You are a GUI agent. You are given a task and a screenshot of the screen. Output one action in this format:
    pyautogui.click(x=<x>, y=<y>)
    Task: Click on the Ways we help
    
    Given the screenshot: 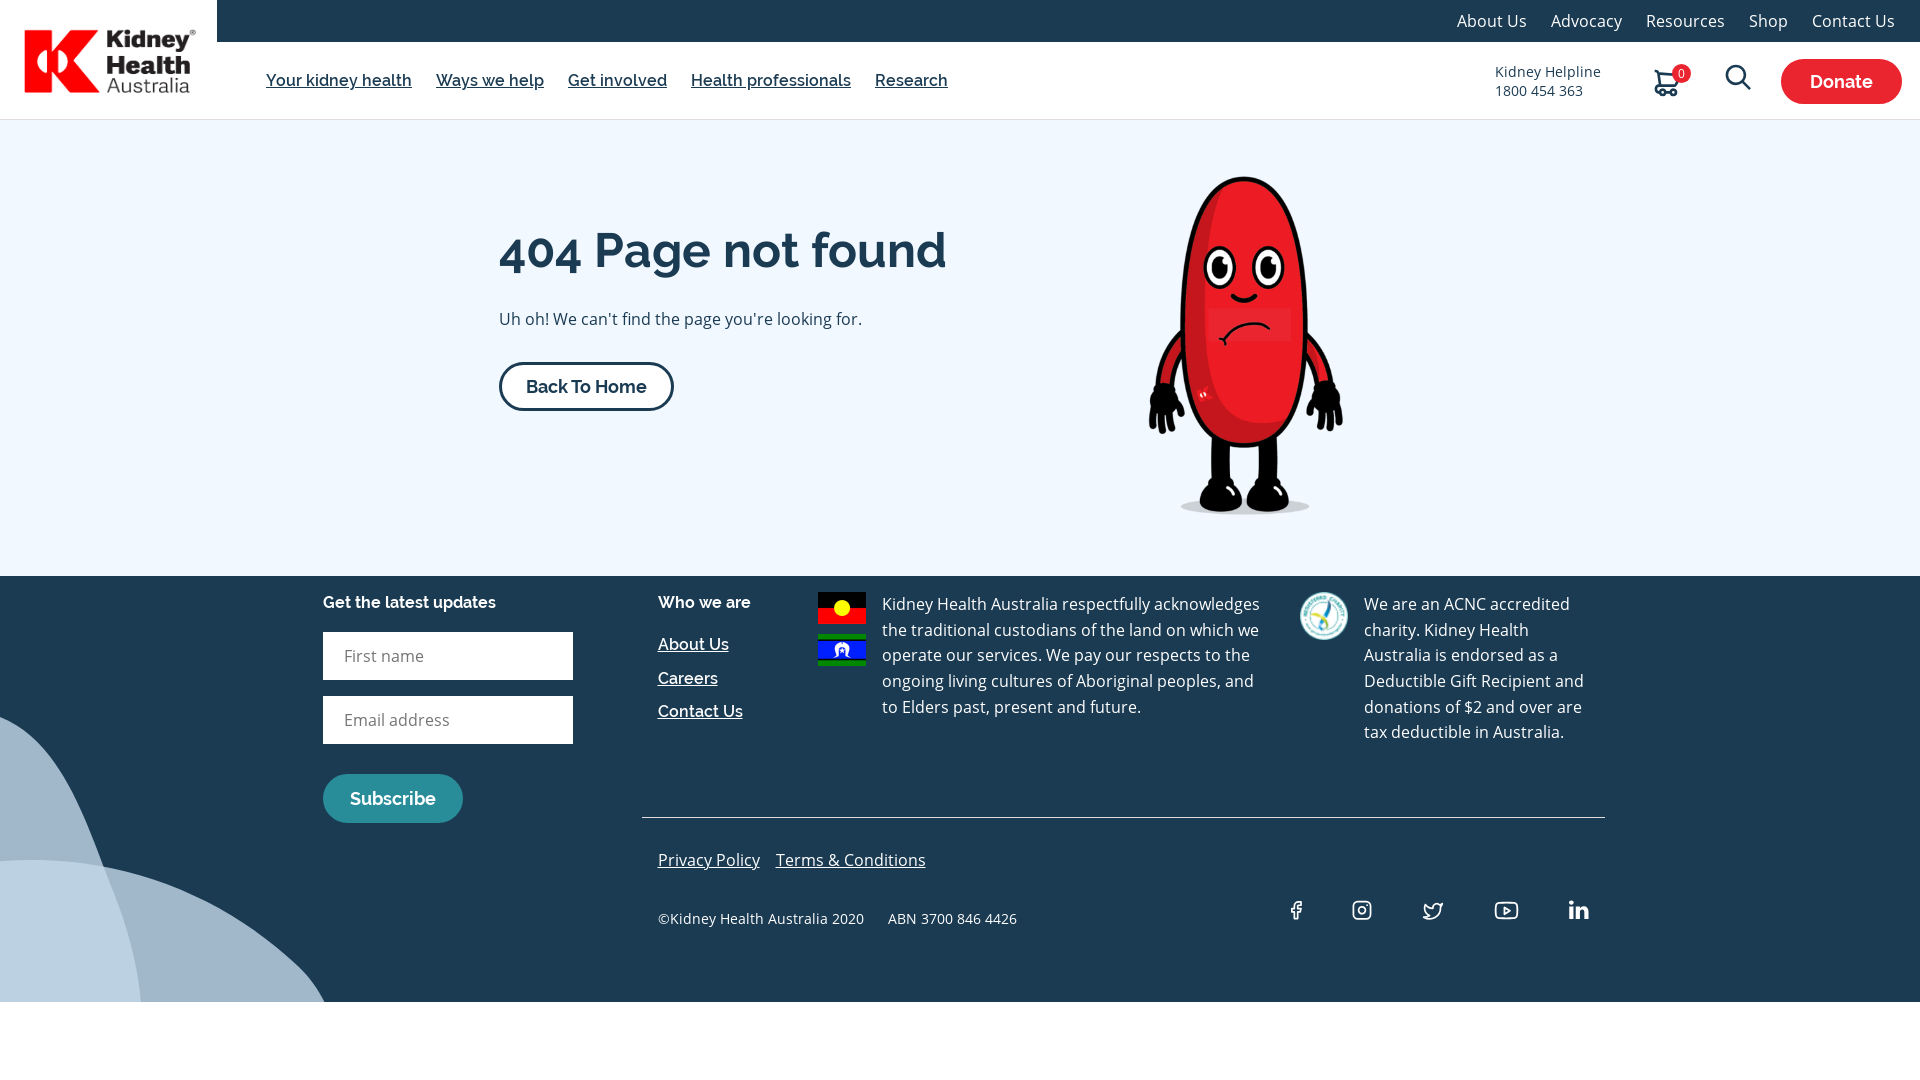 What is the action you would take?
    pyautogui.click(x=490, y=81)
    